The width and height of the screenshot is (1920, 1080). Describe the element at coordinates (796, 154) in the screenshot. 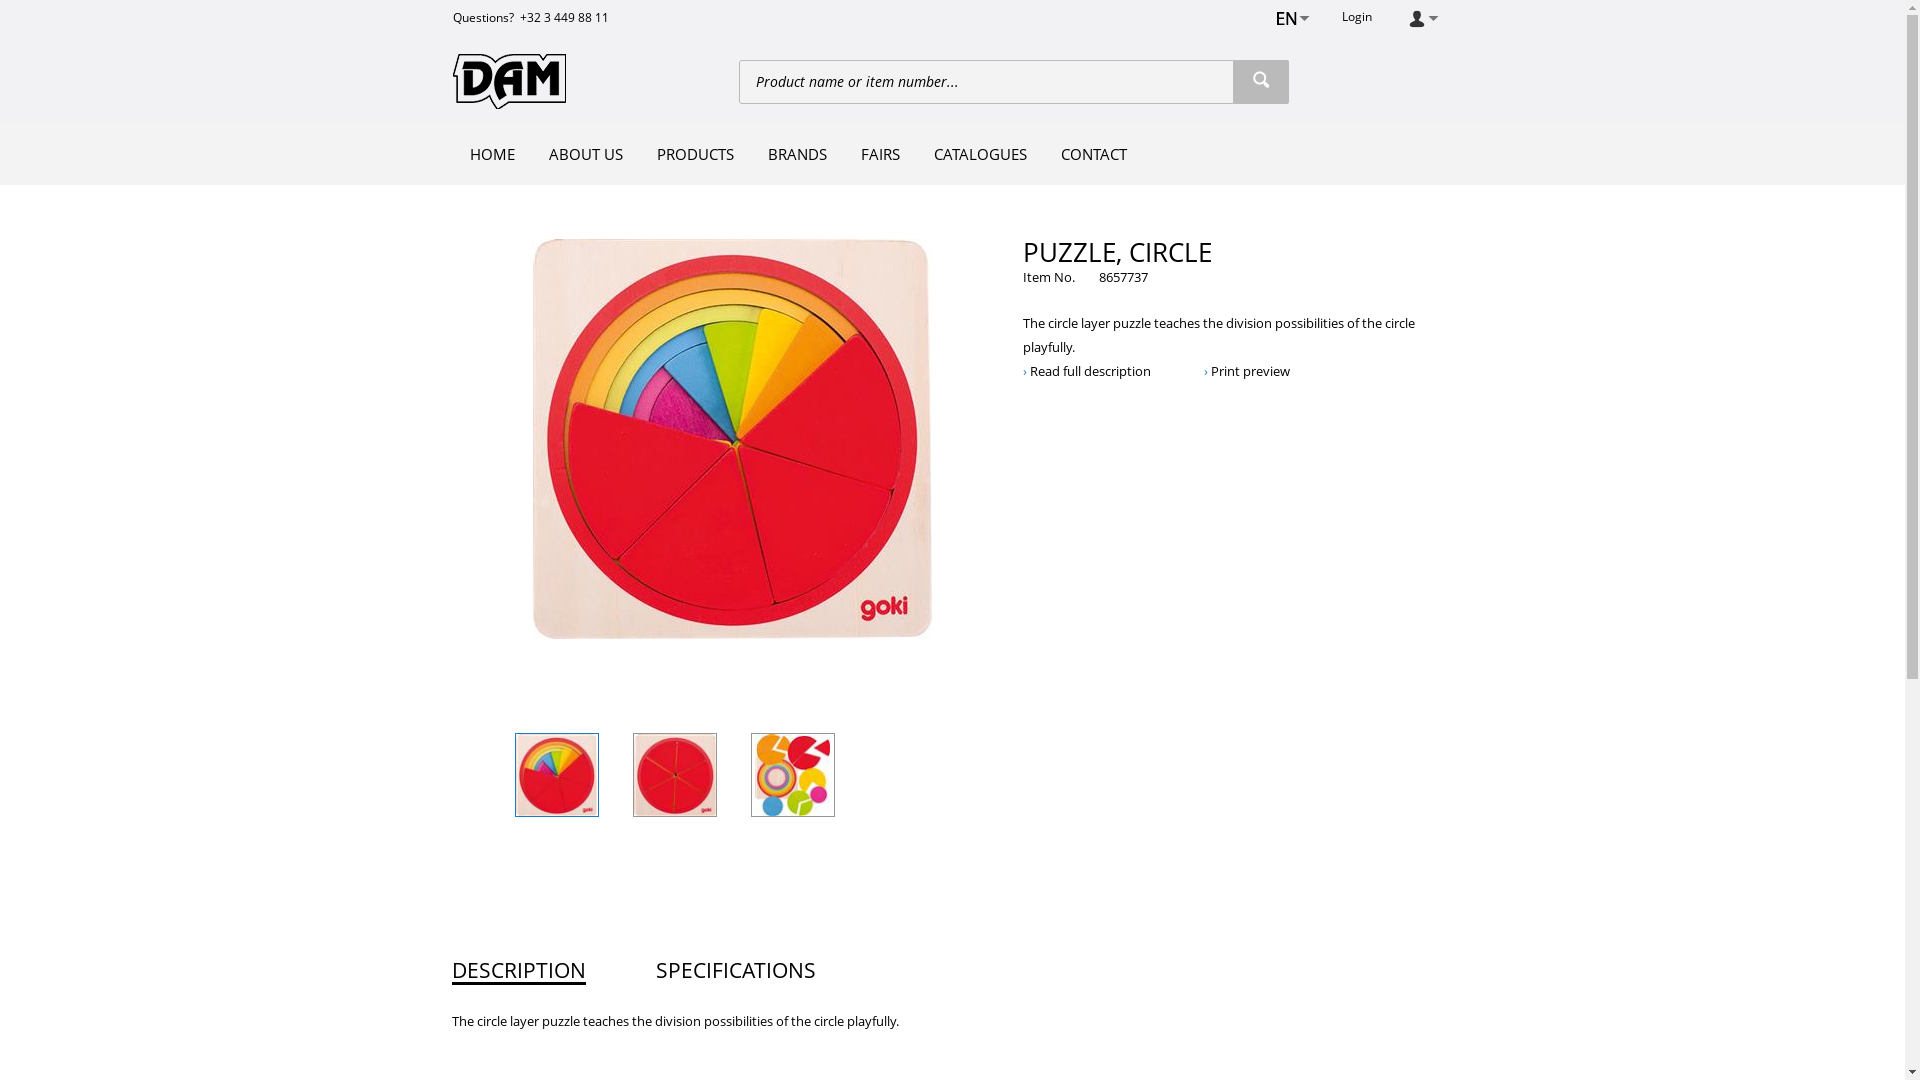

I see `BRANDS` at that location.